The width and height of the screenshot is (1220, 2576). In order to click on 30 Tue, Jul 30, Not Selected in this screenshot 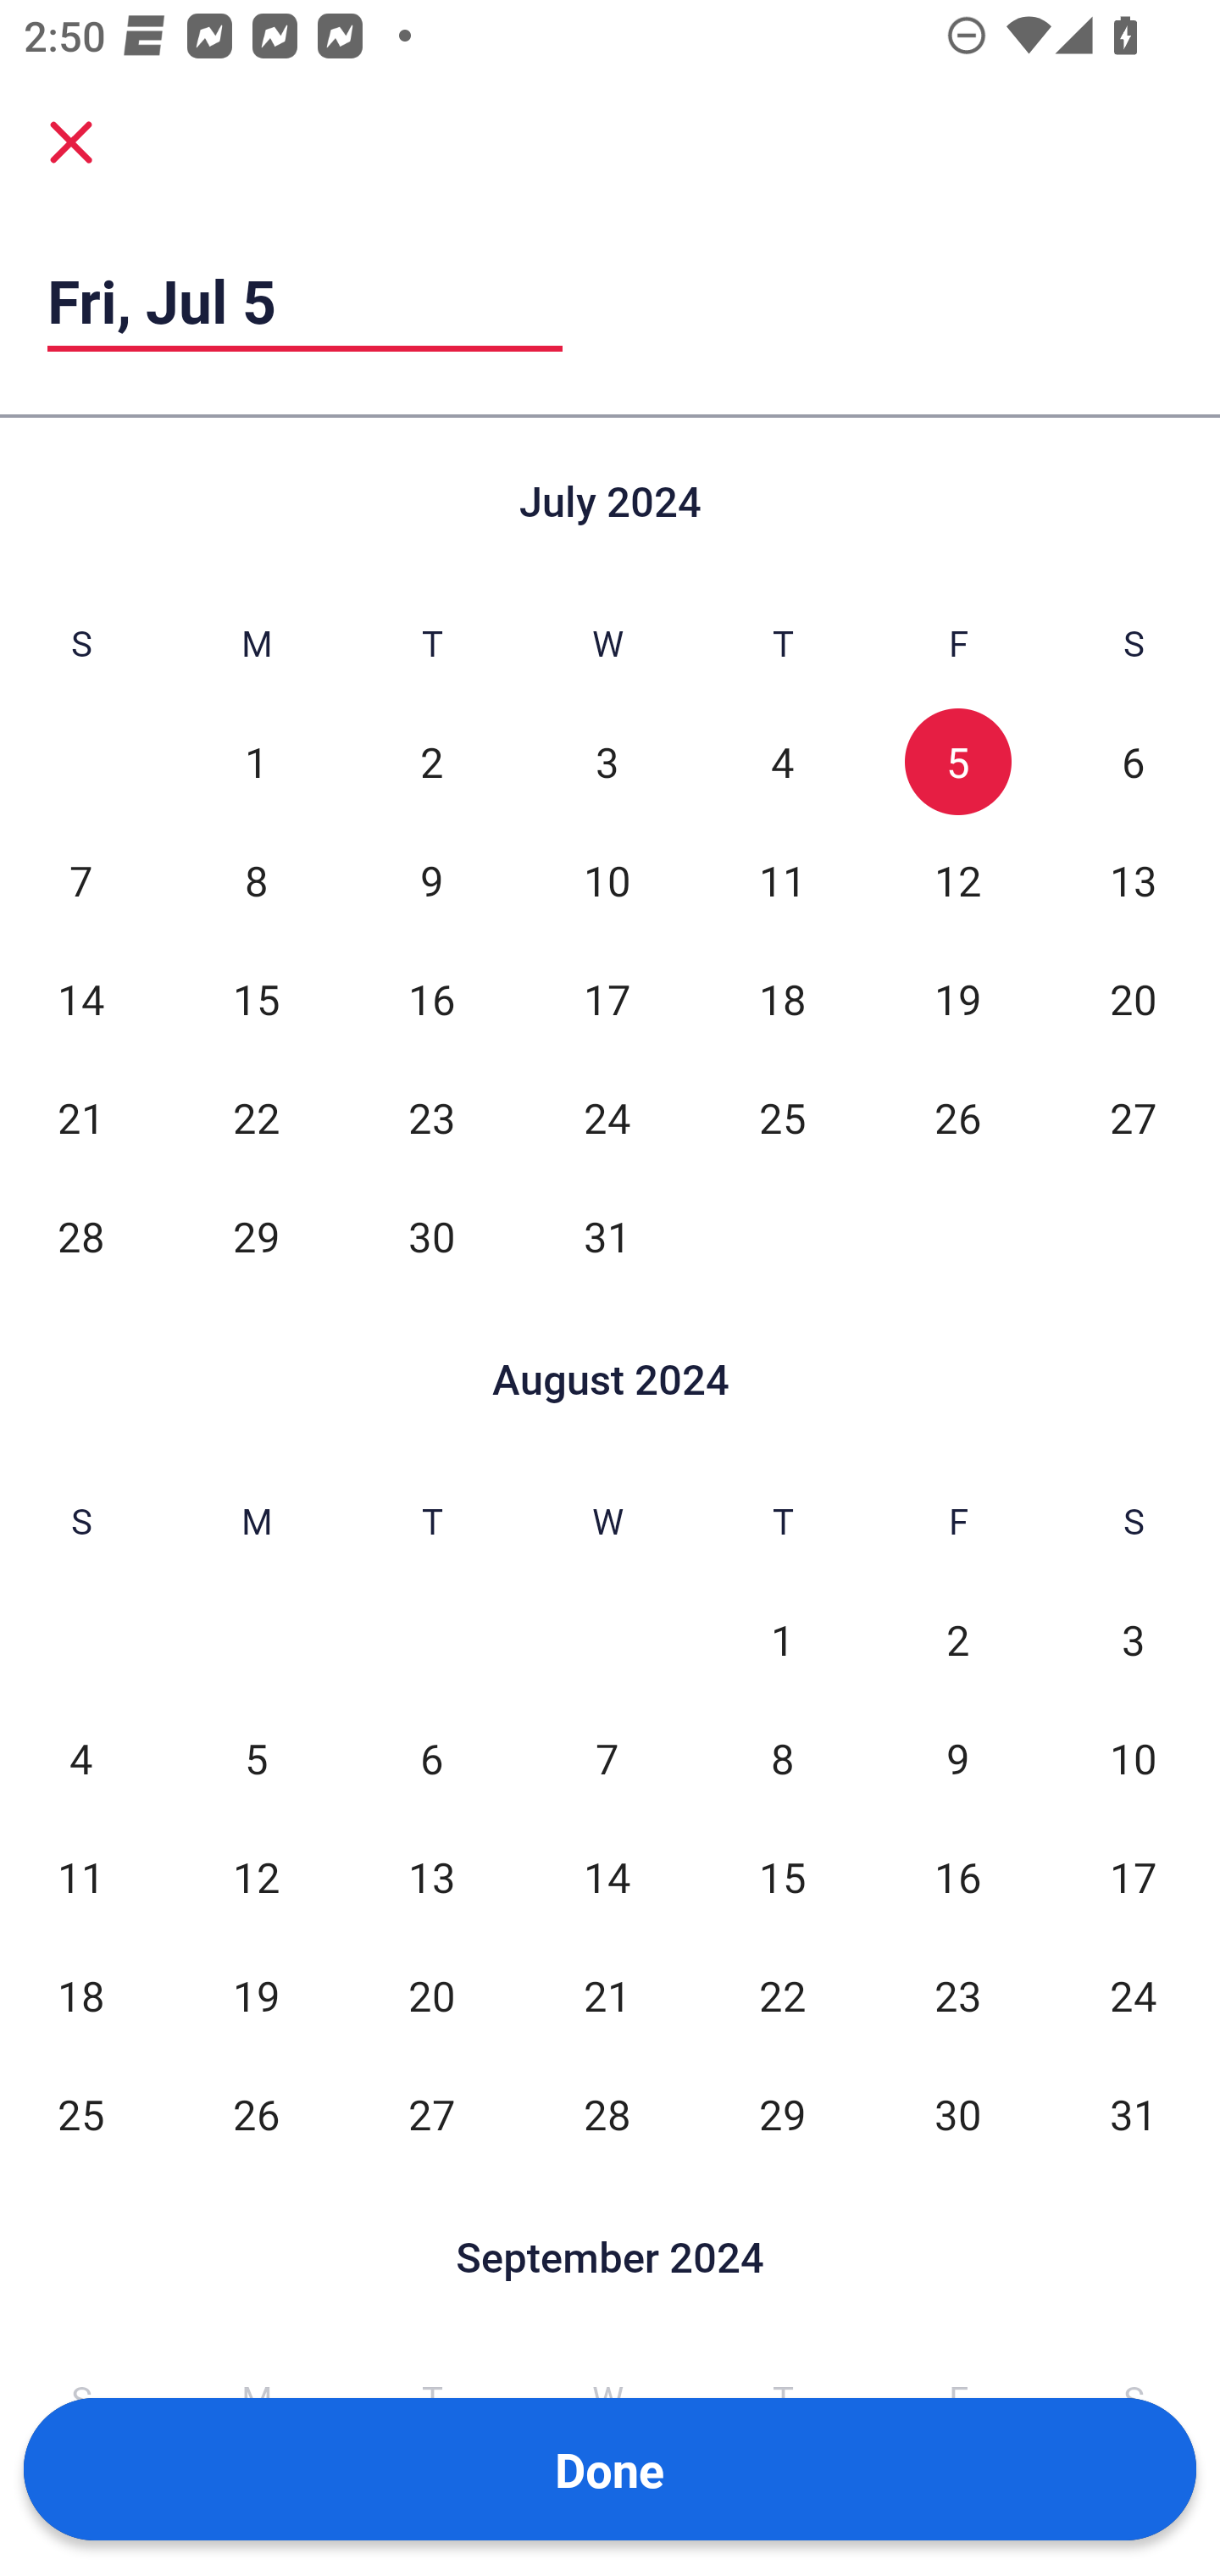, I will do `click(432, 1236)`.